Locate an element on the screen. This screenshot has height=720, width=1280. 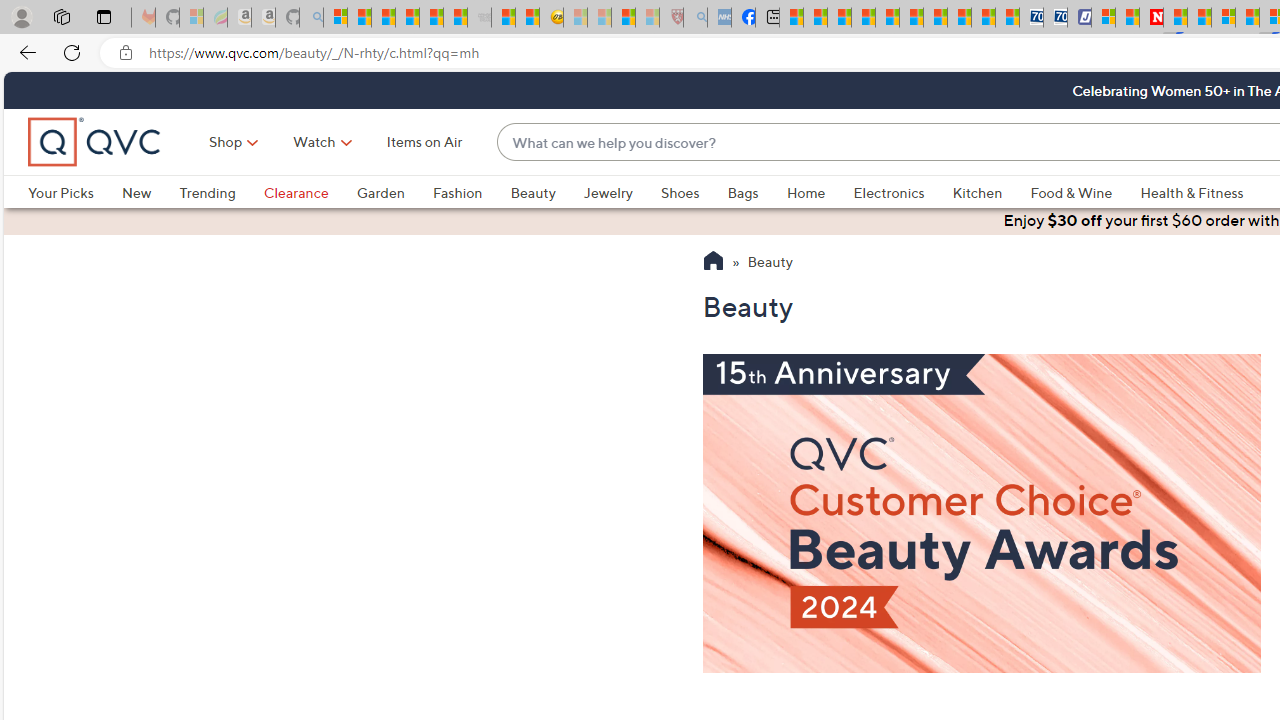
Trusted Community Engagement and Contributions | Guidelines is located at coordinates (1174, 18).